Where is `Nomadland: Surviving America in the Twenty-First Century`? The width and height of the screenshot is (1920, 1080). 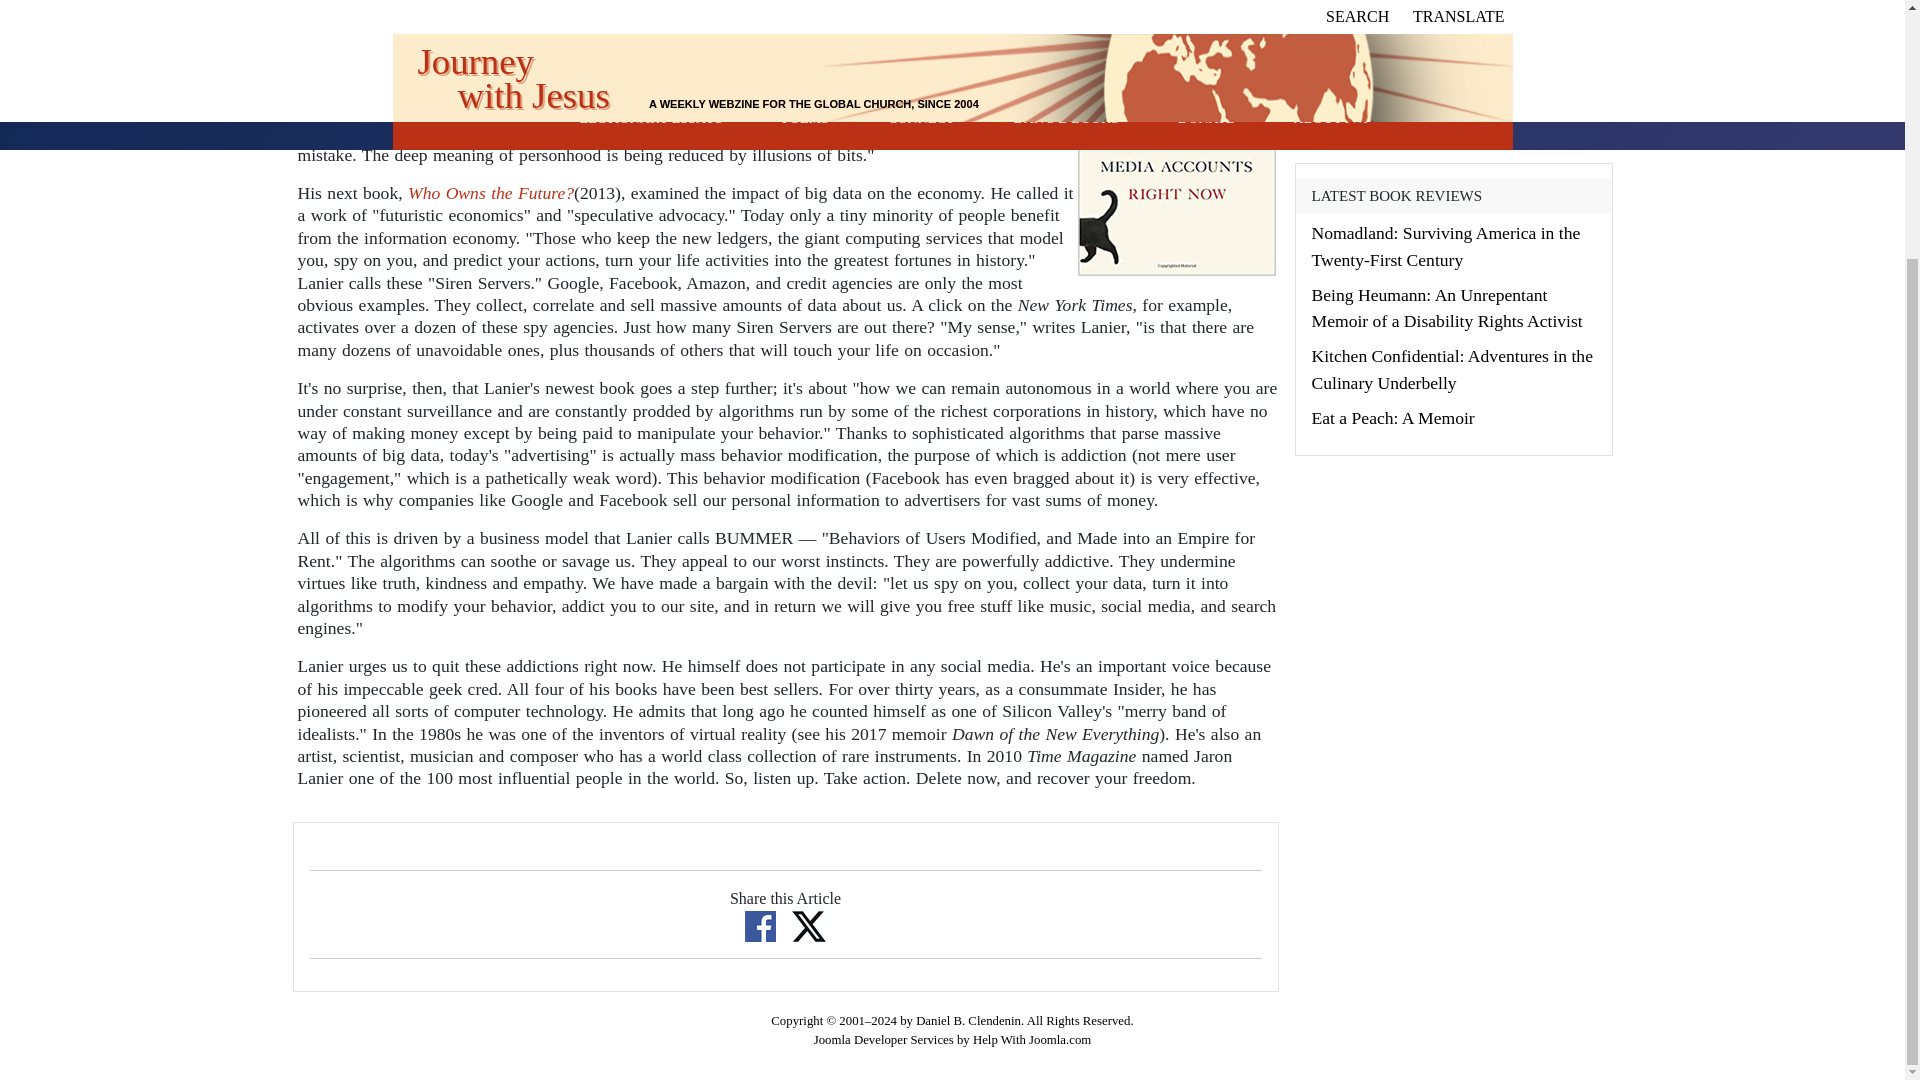
Nomadland: Surviving America in the Twenty-First Century is located at coordinates (1446, 245).